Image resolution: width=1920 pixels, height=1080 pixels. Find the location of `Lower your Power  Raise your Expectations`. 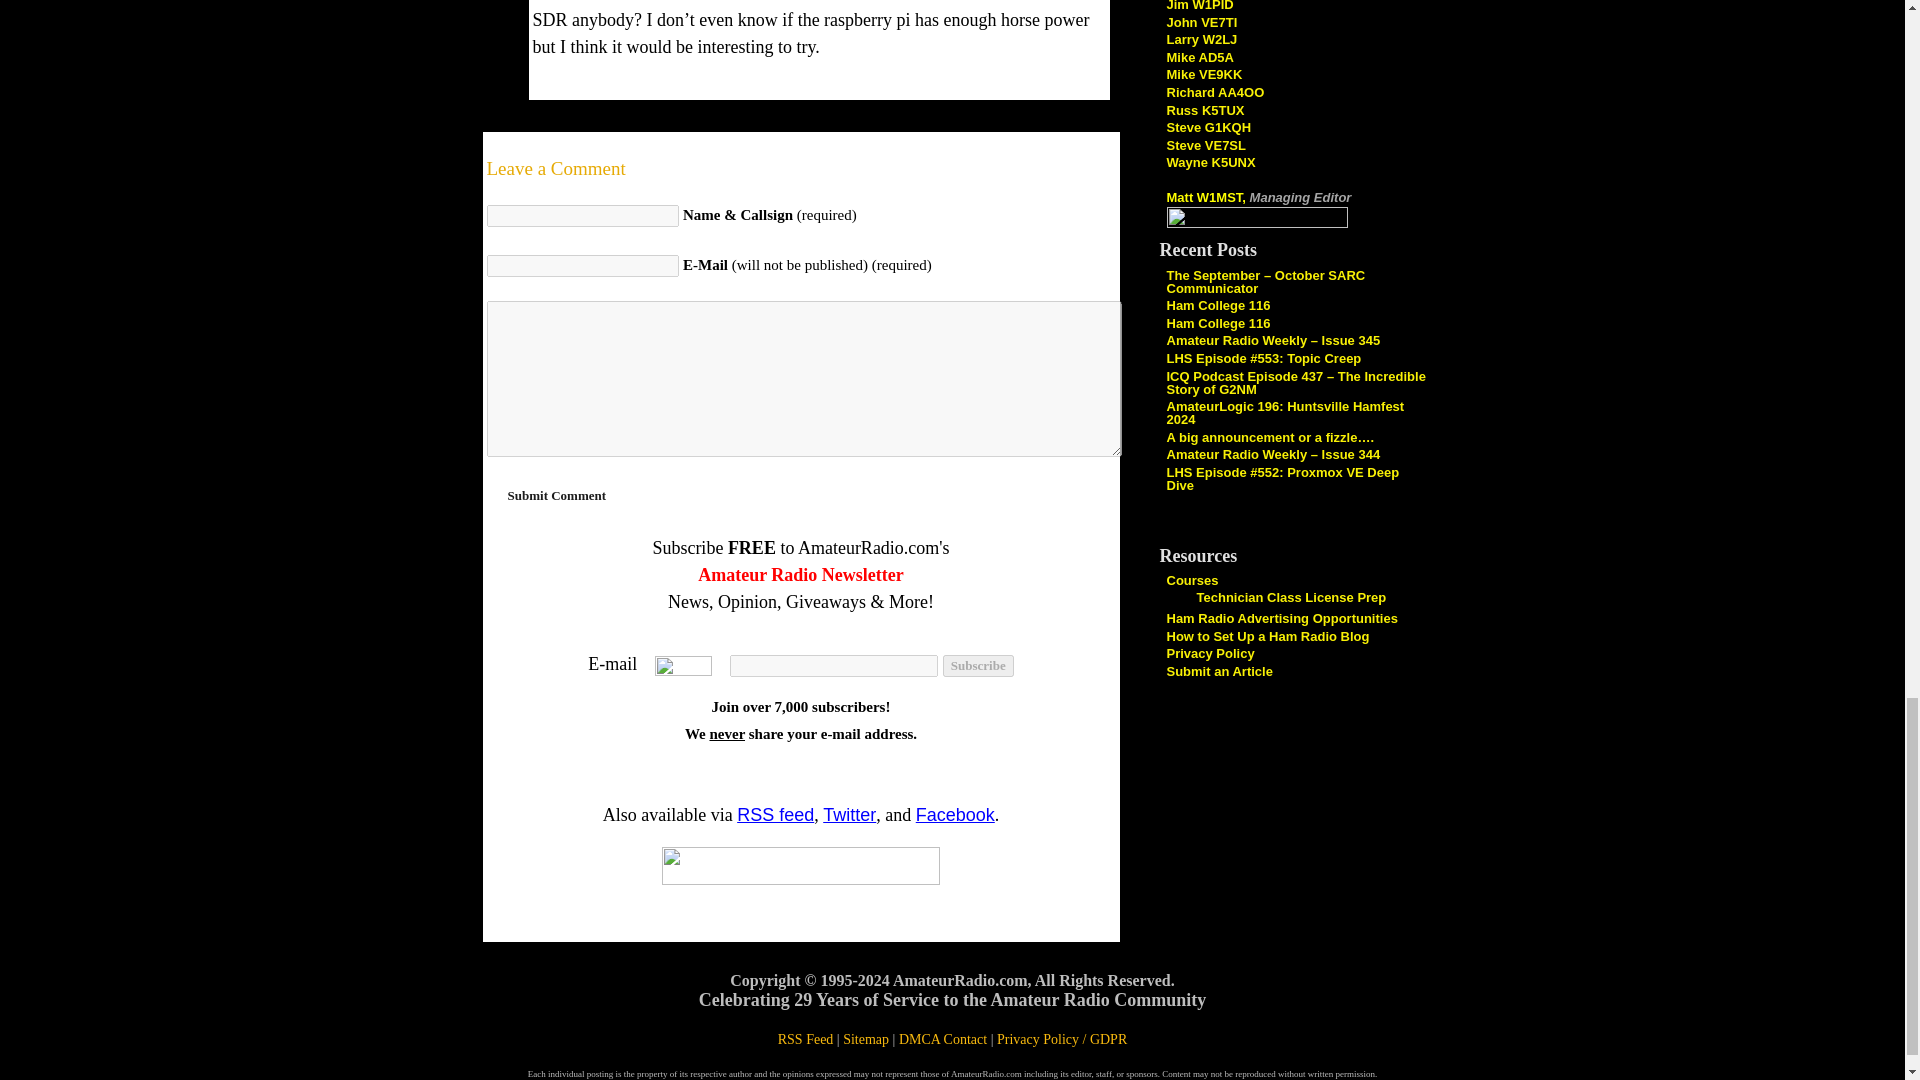

Lower your Power  Raise your Expectations is located at coordinates (1214, 92).